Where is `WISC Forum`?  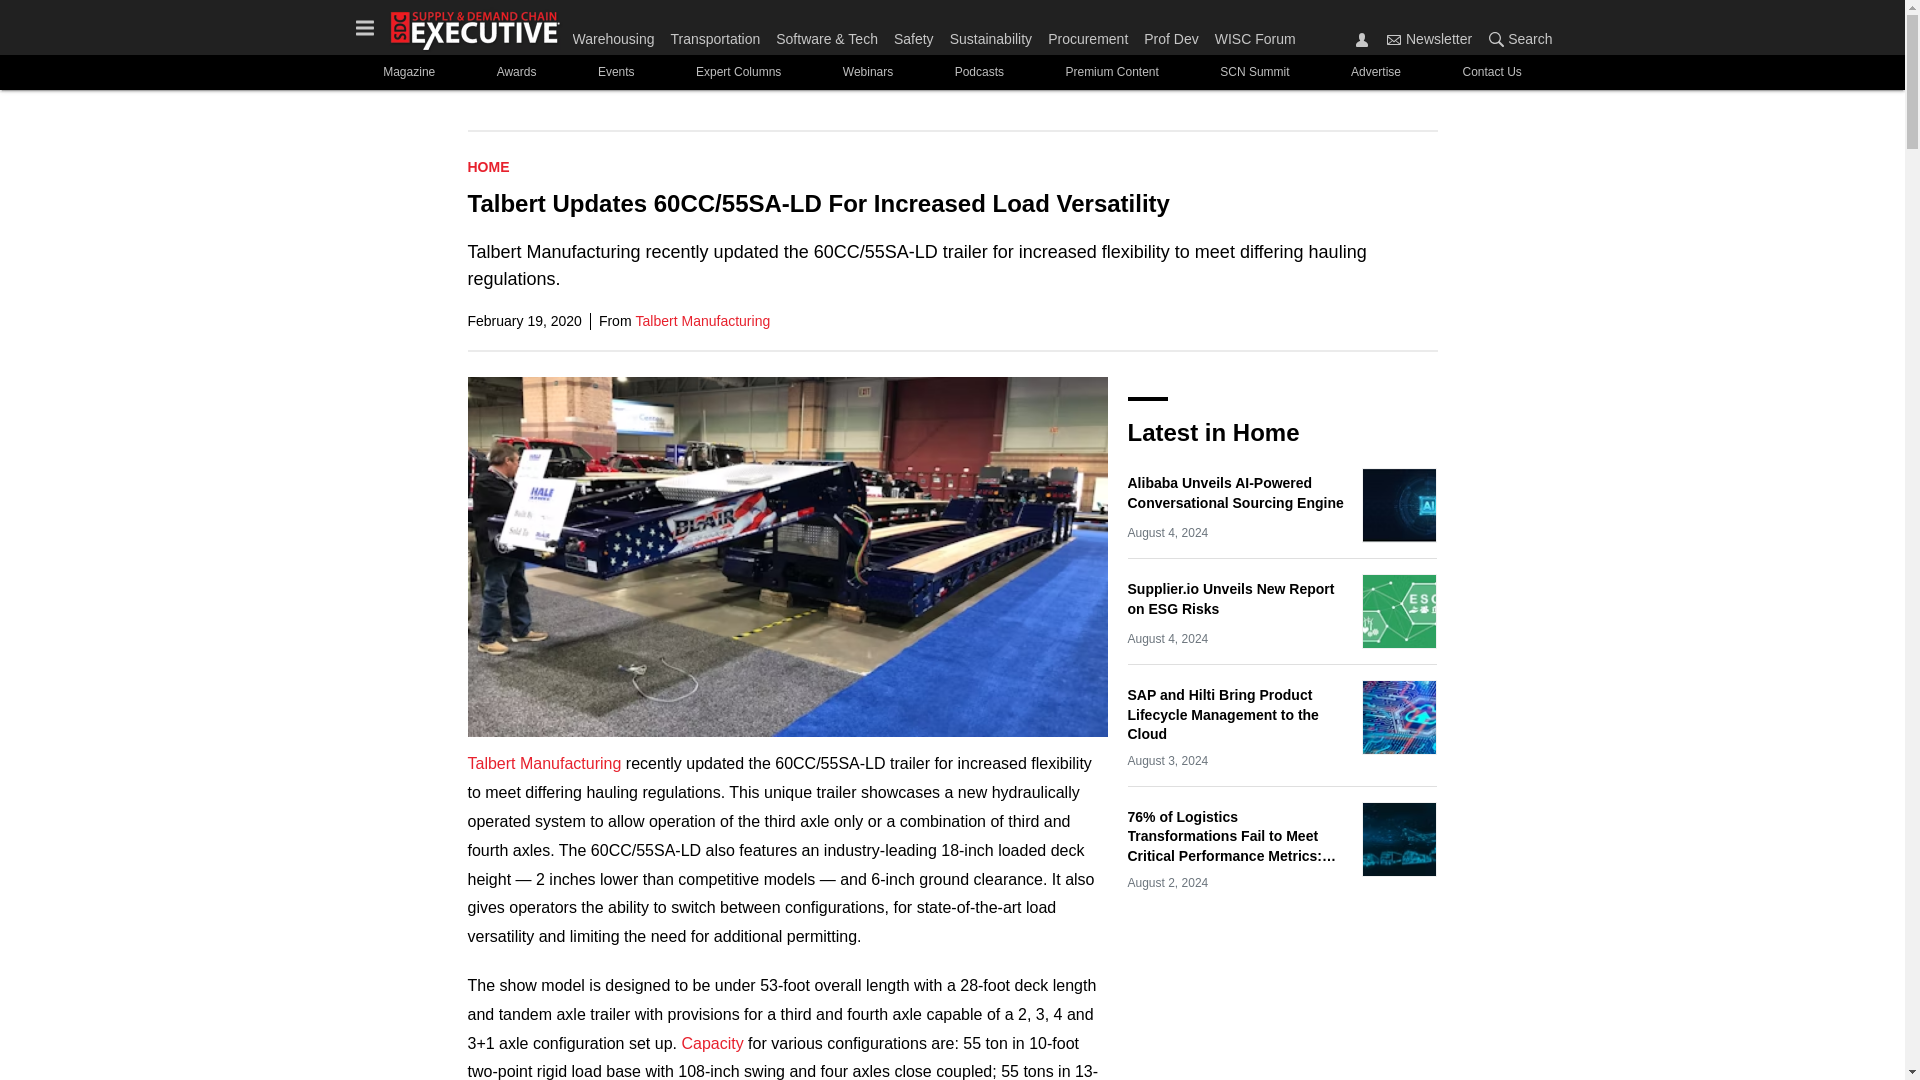 WISC Forum is located at coordinates (1252, 34).